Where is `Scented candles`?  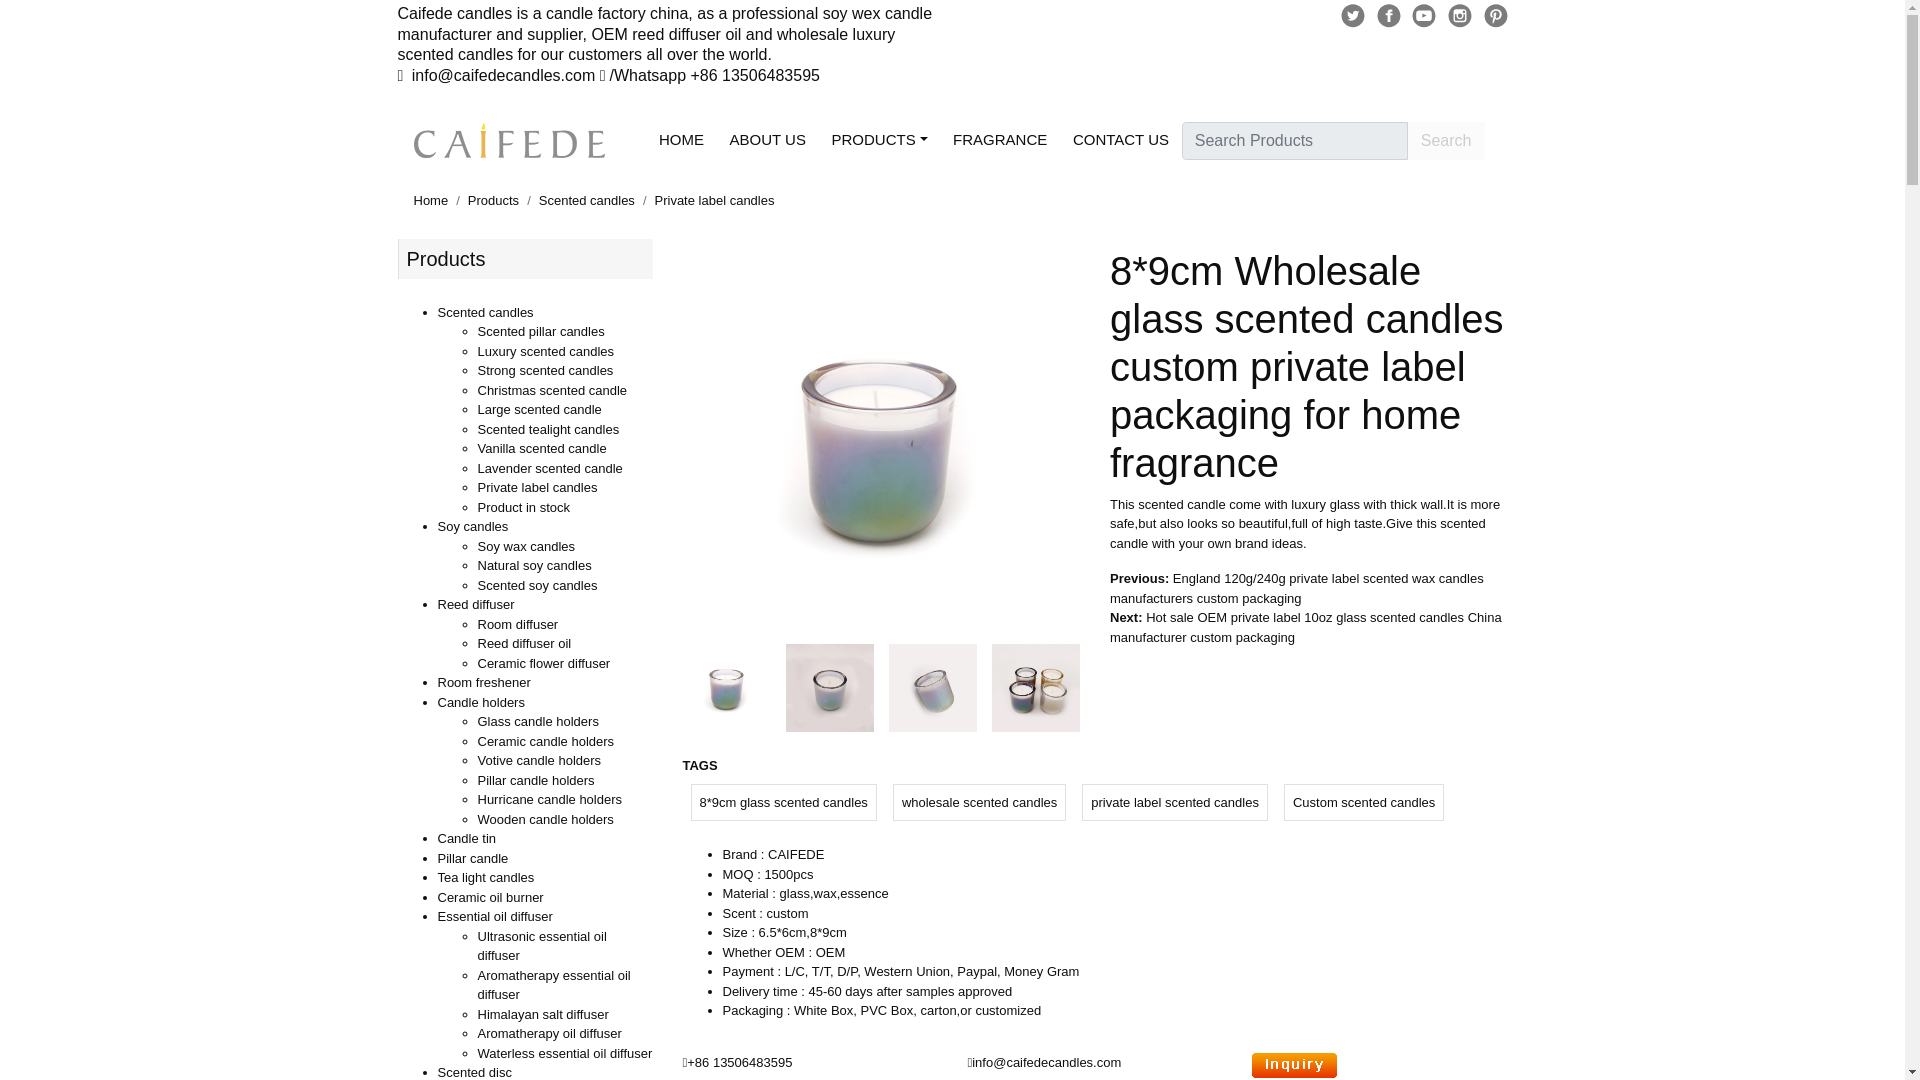
Scented candles is located at coordinates (587, 200).